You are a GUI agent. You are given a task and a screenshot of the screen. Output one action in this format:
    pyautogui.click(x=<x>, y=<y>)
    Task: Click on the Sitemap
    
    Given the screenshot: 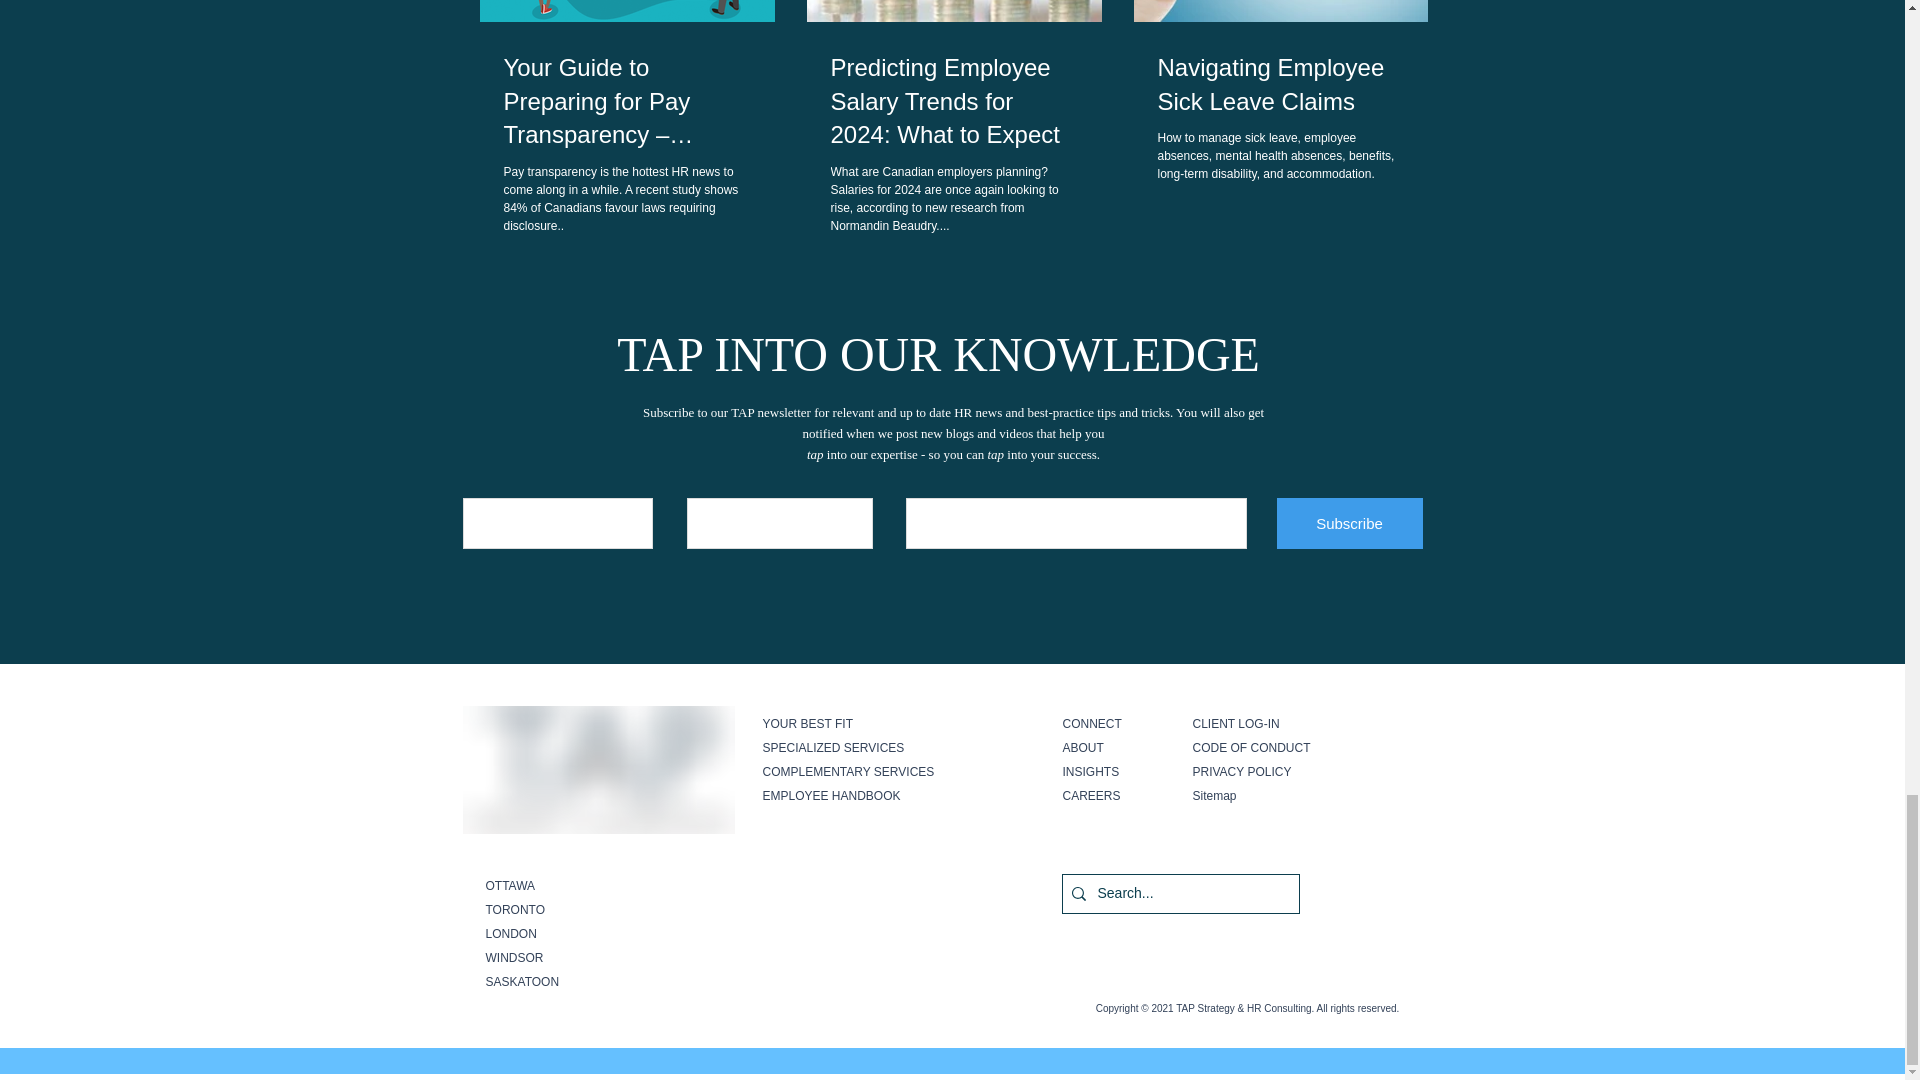 What is the action you would take?
    pyautogui.click(x=1214, y=796)
    